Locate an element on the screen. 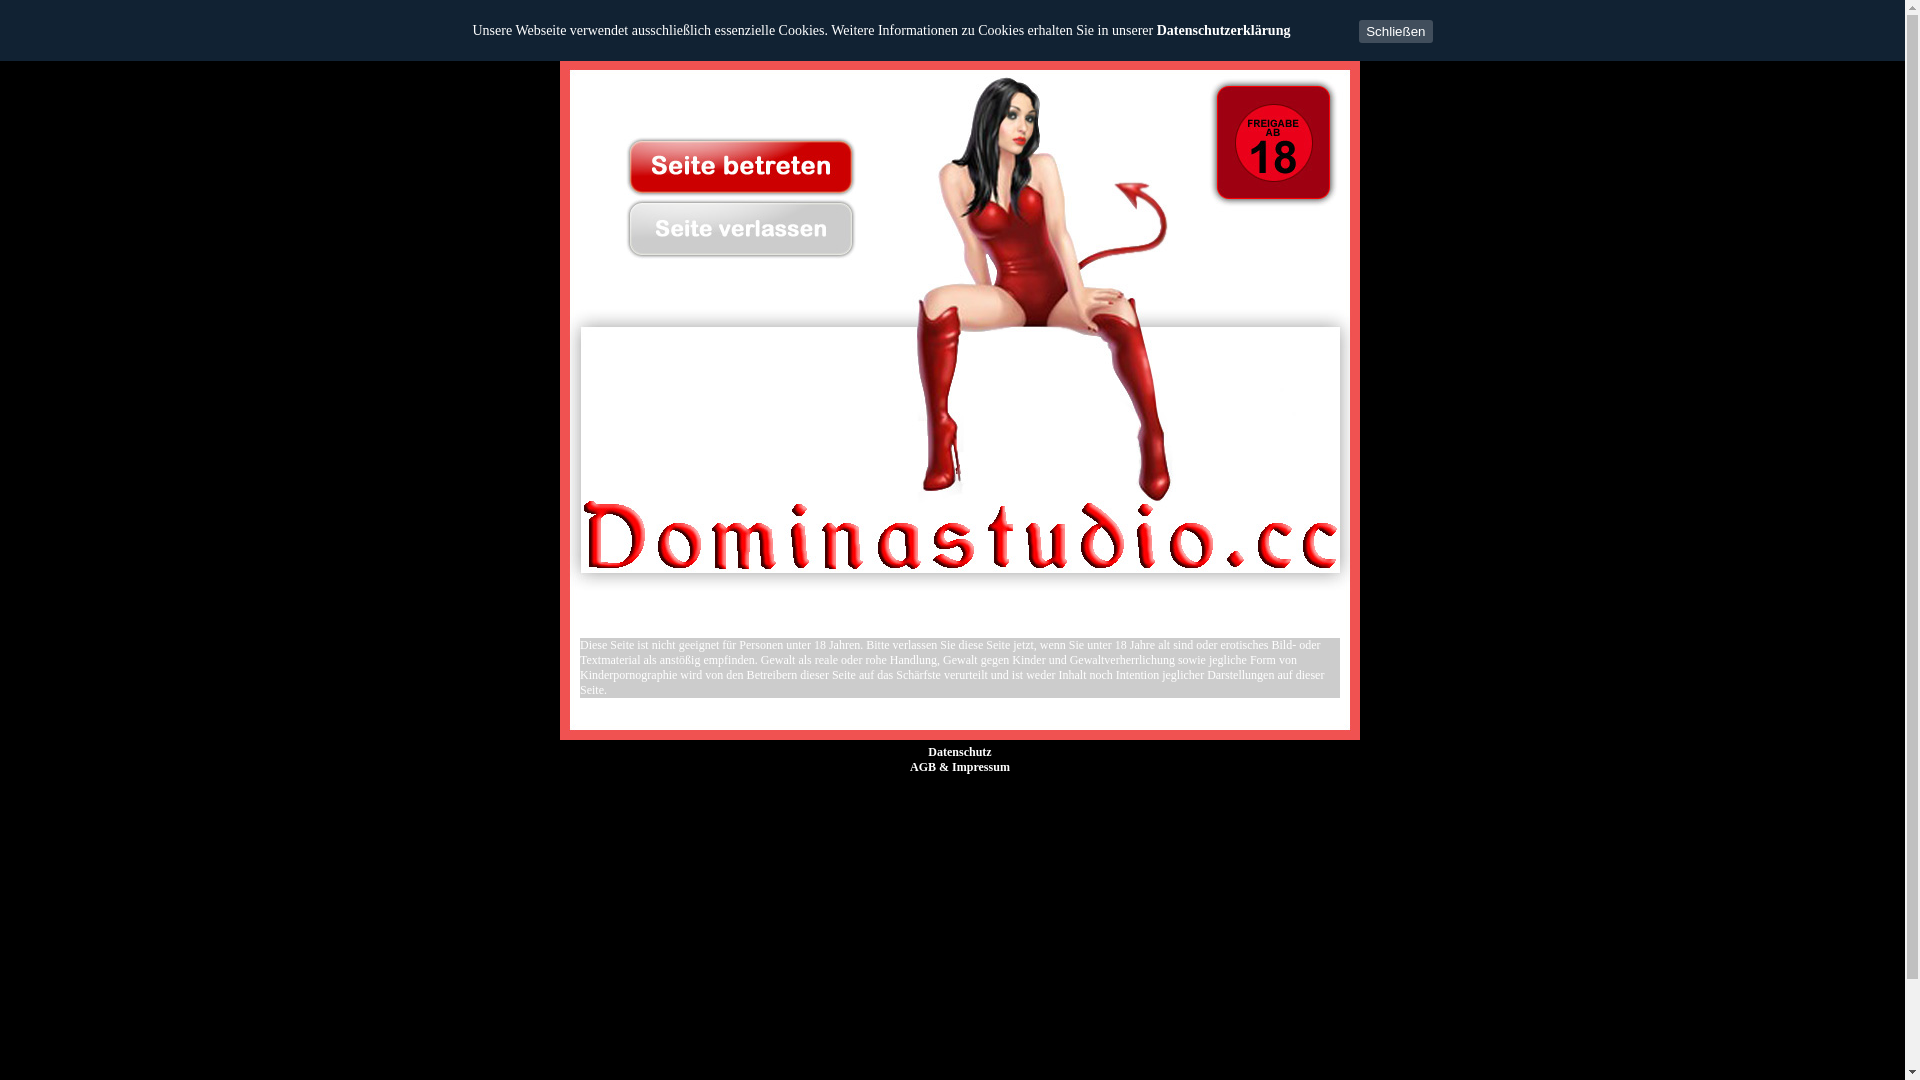 This screenshot has height=1080, width=1920. Domina Bilder is located at coordinates (568, 418).